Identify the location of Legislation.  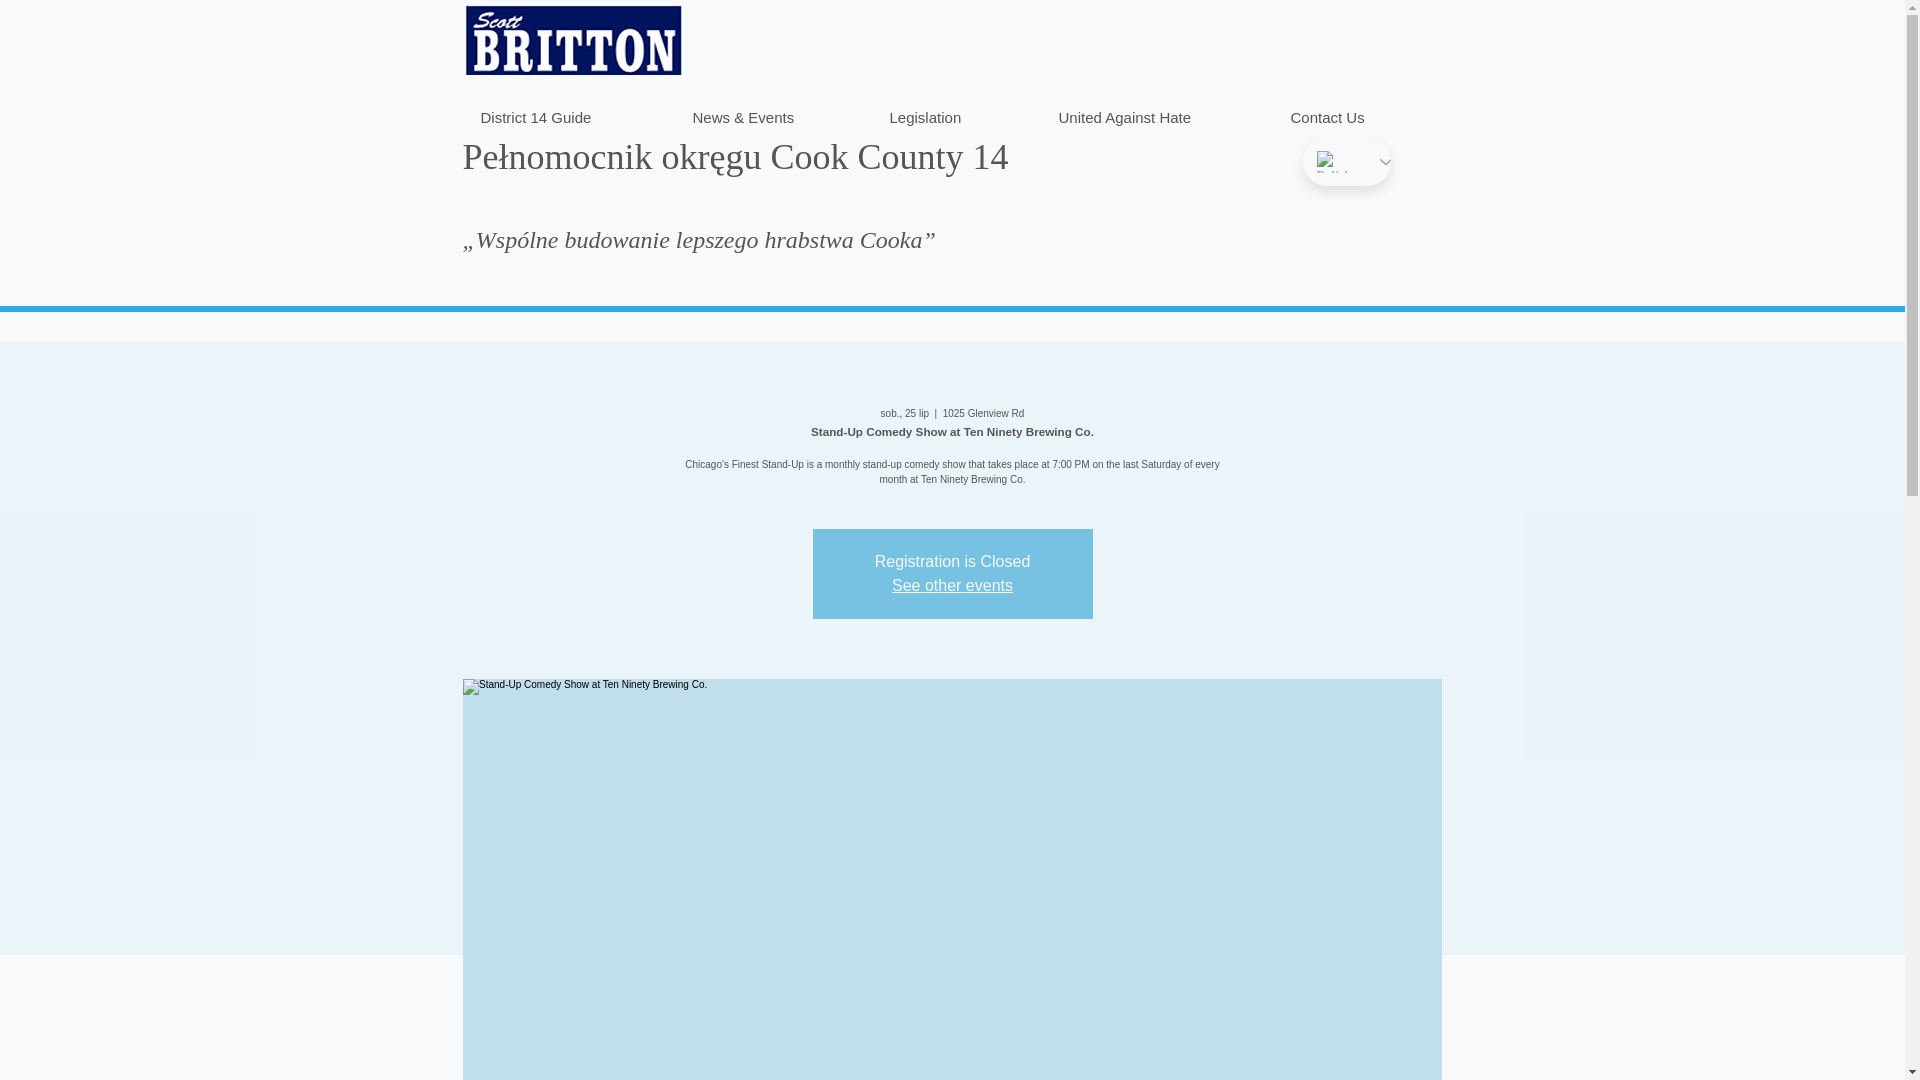
(956, 108).